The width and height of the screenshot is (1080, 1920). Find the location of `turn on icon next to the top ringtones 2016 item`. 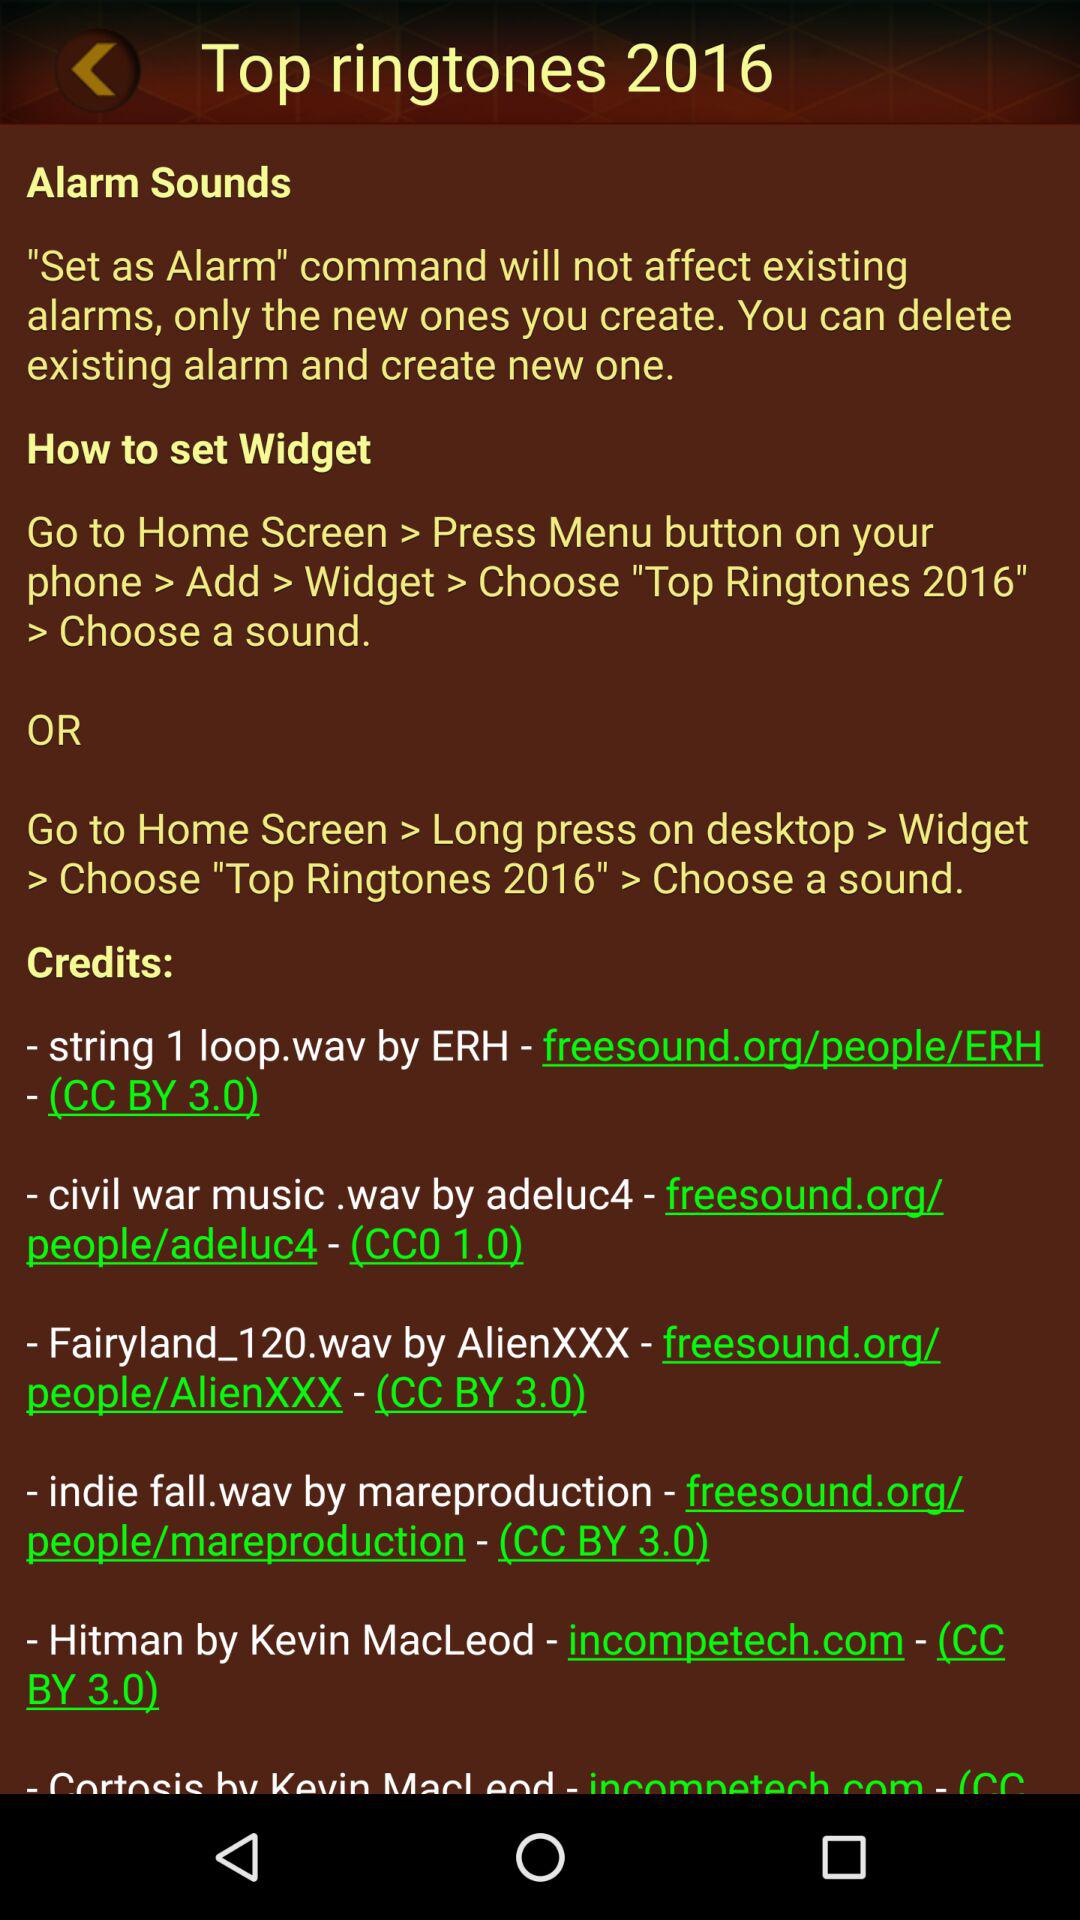

turn on icon next to the top ringtones 2016 item is located at coordinates (97, 69).